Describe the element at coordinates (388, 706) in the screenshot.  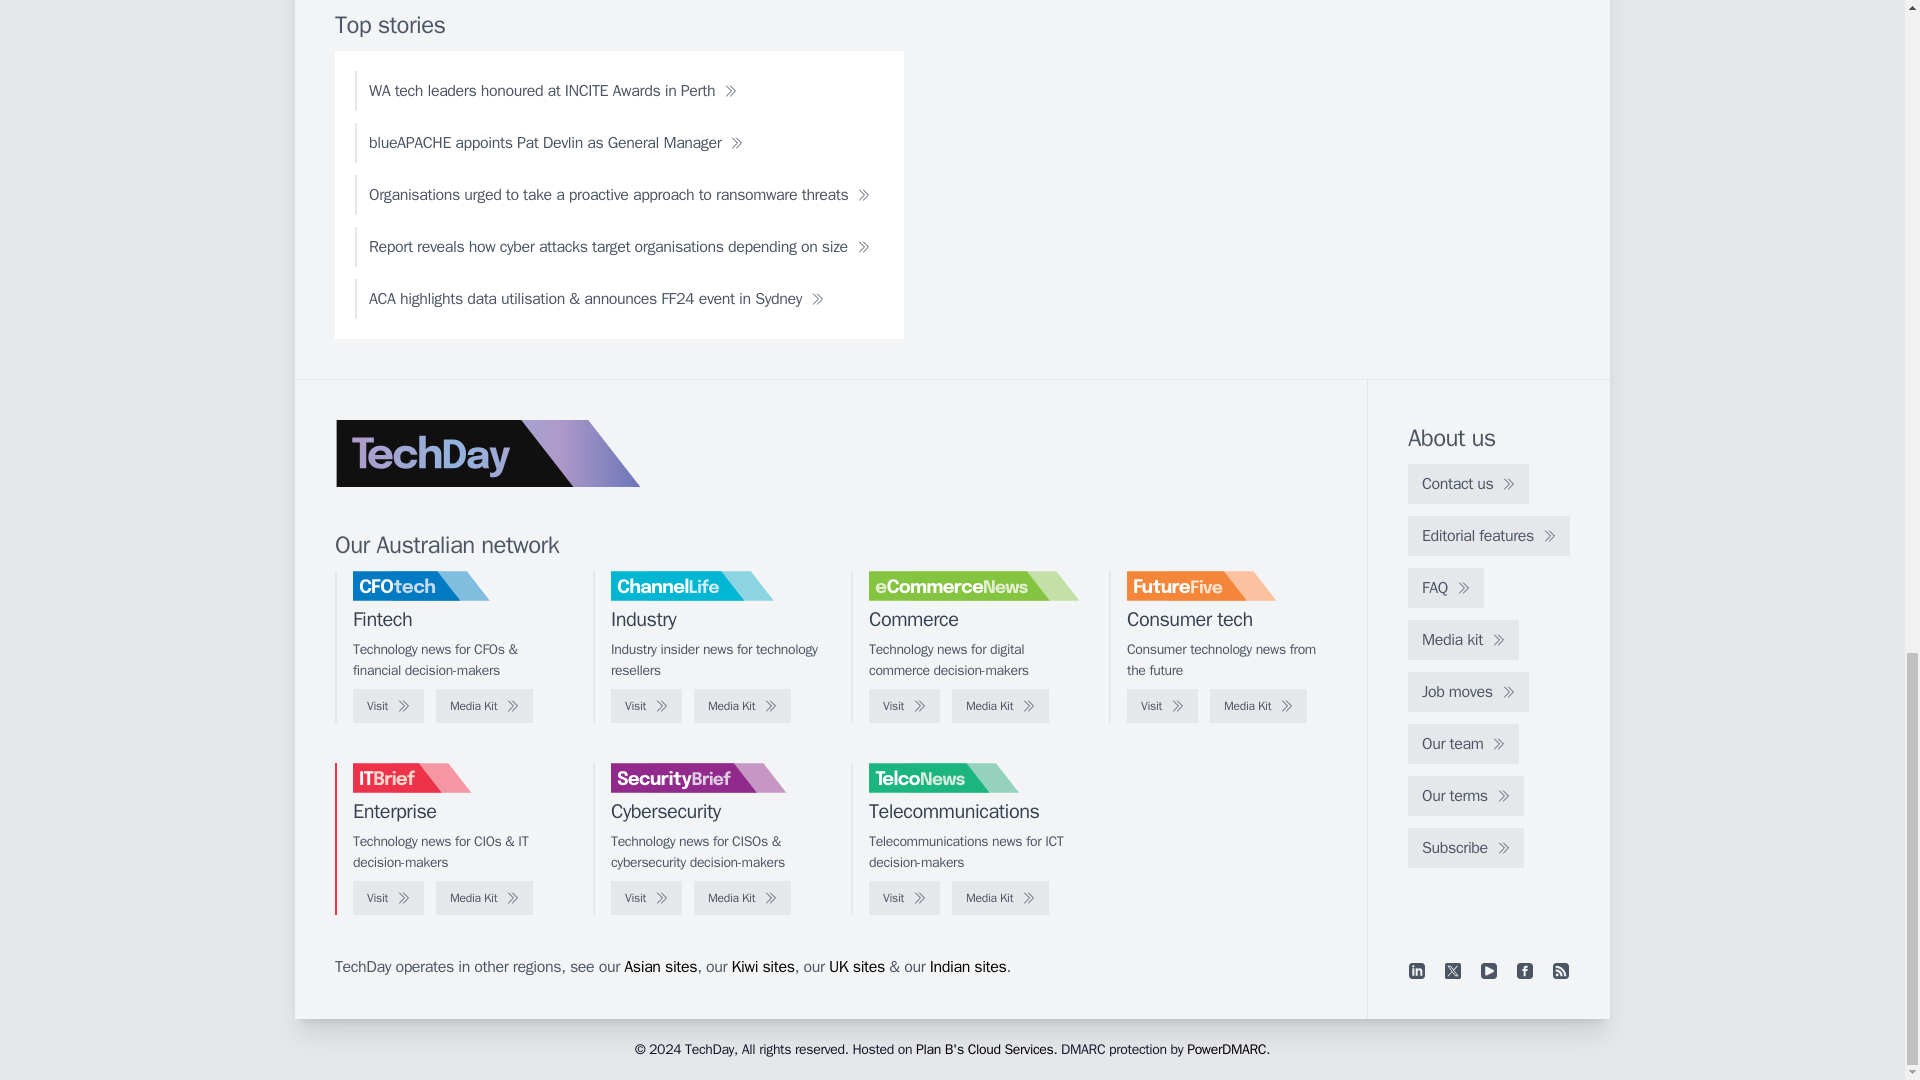
I see `Visit` at that location.